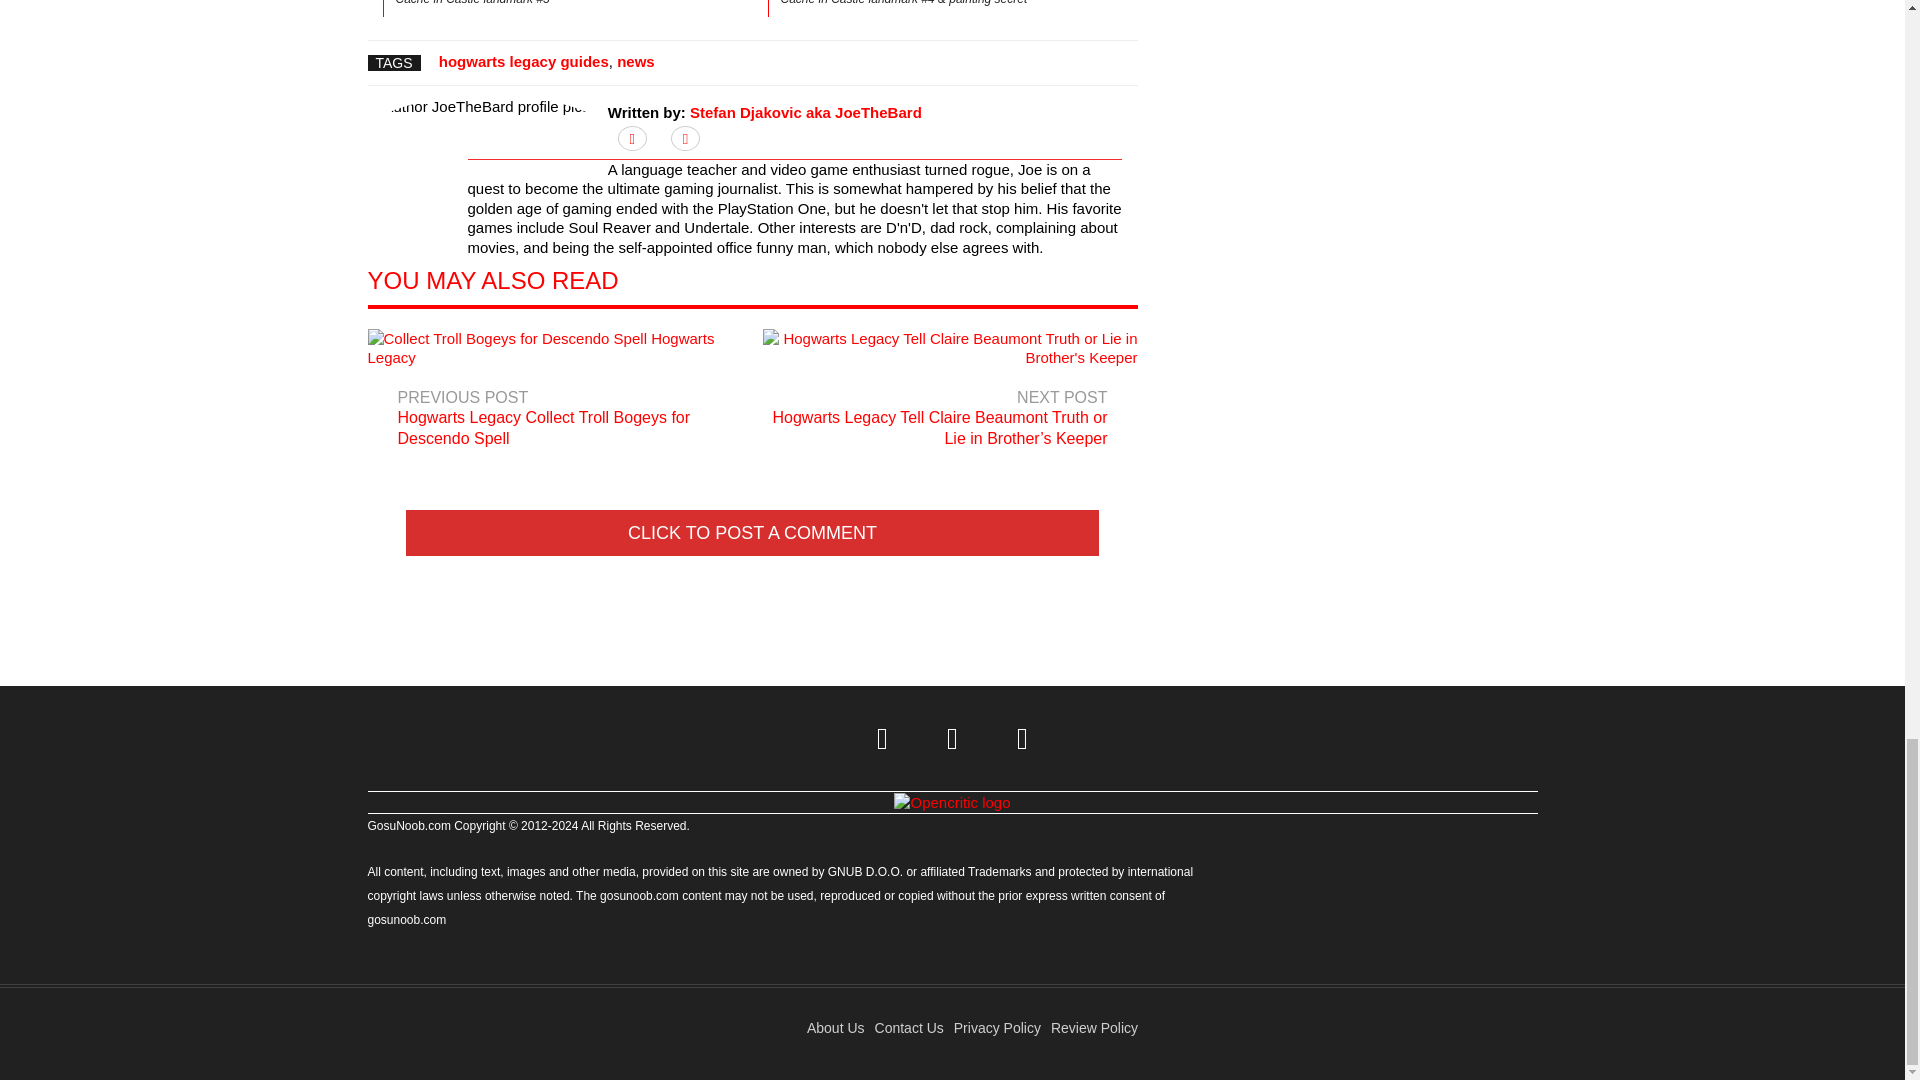  Describe the element at coordinates (1023, 738) in the screenshot. I see `Youtube Channel` at that location.